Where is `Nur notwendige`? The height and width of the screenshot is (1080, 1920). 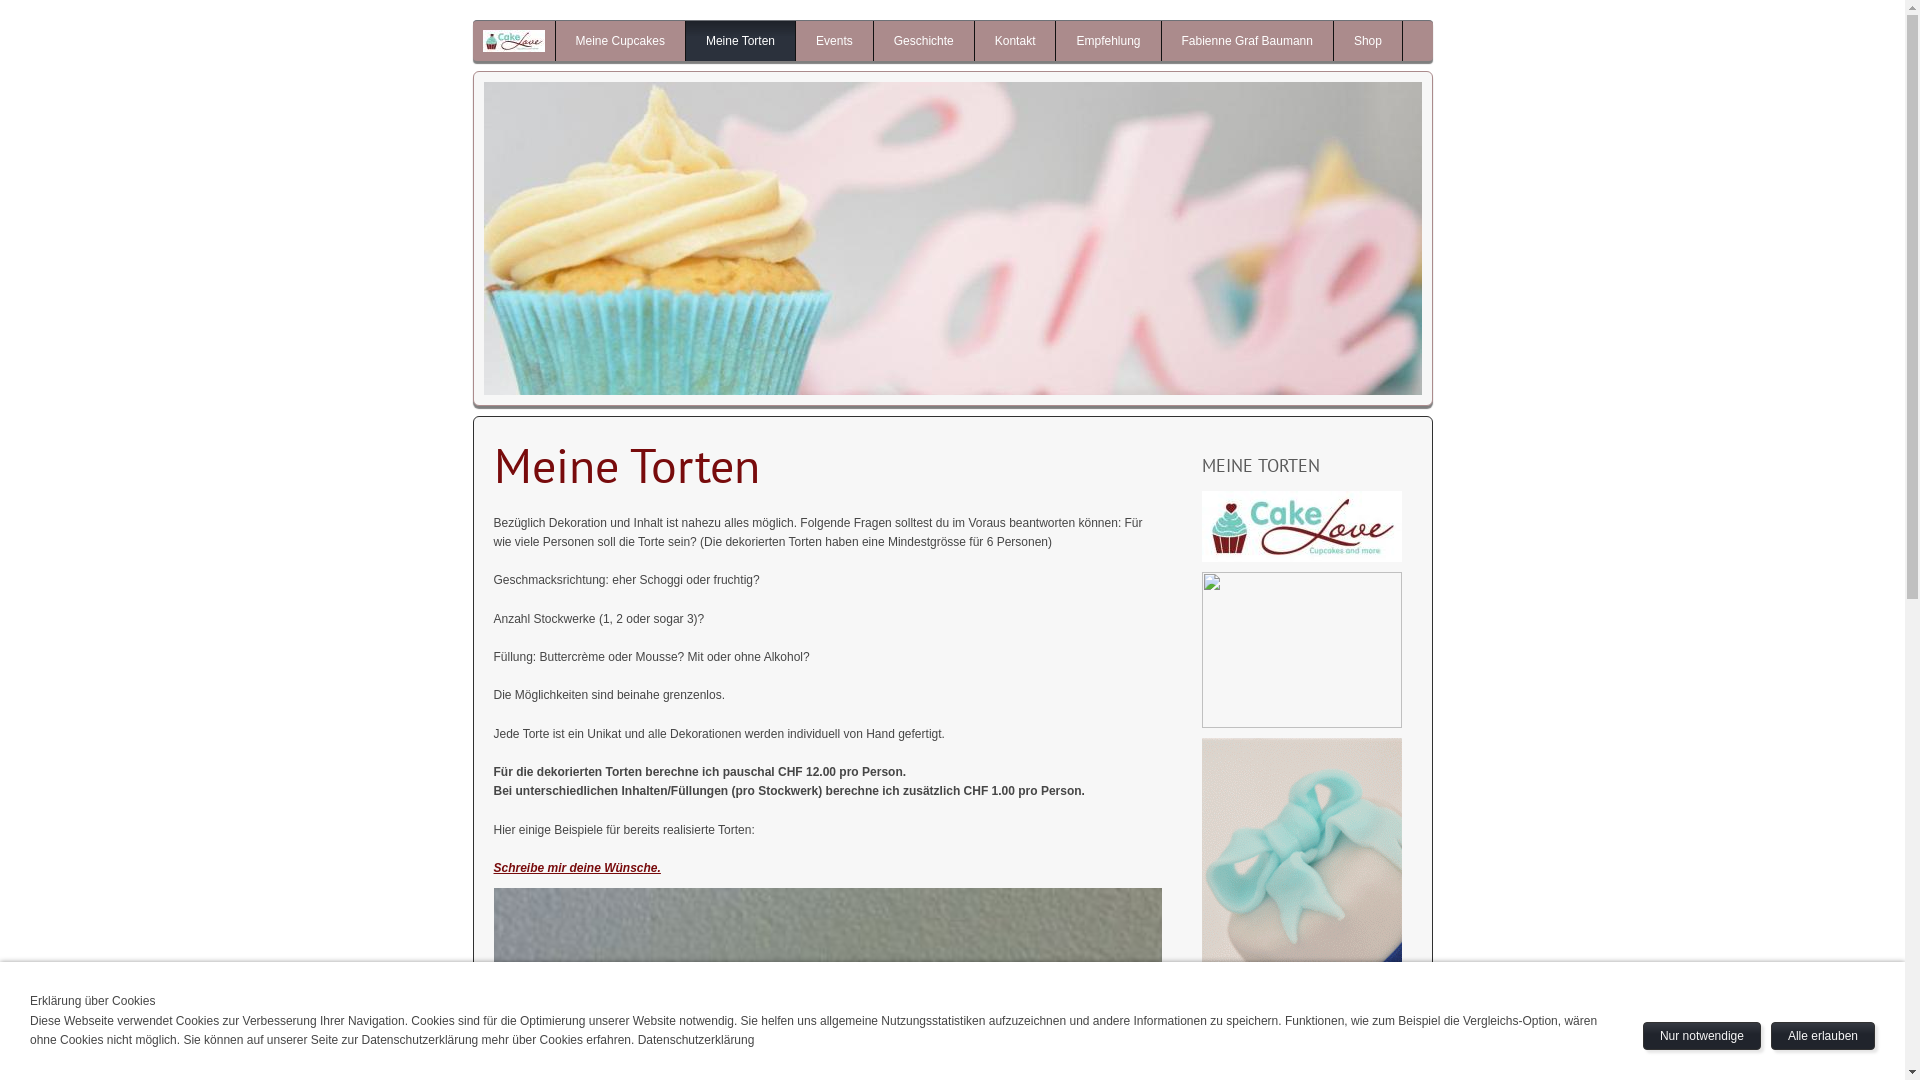 Nur notwendige is located at coordinates (1702, 1036).